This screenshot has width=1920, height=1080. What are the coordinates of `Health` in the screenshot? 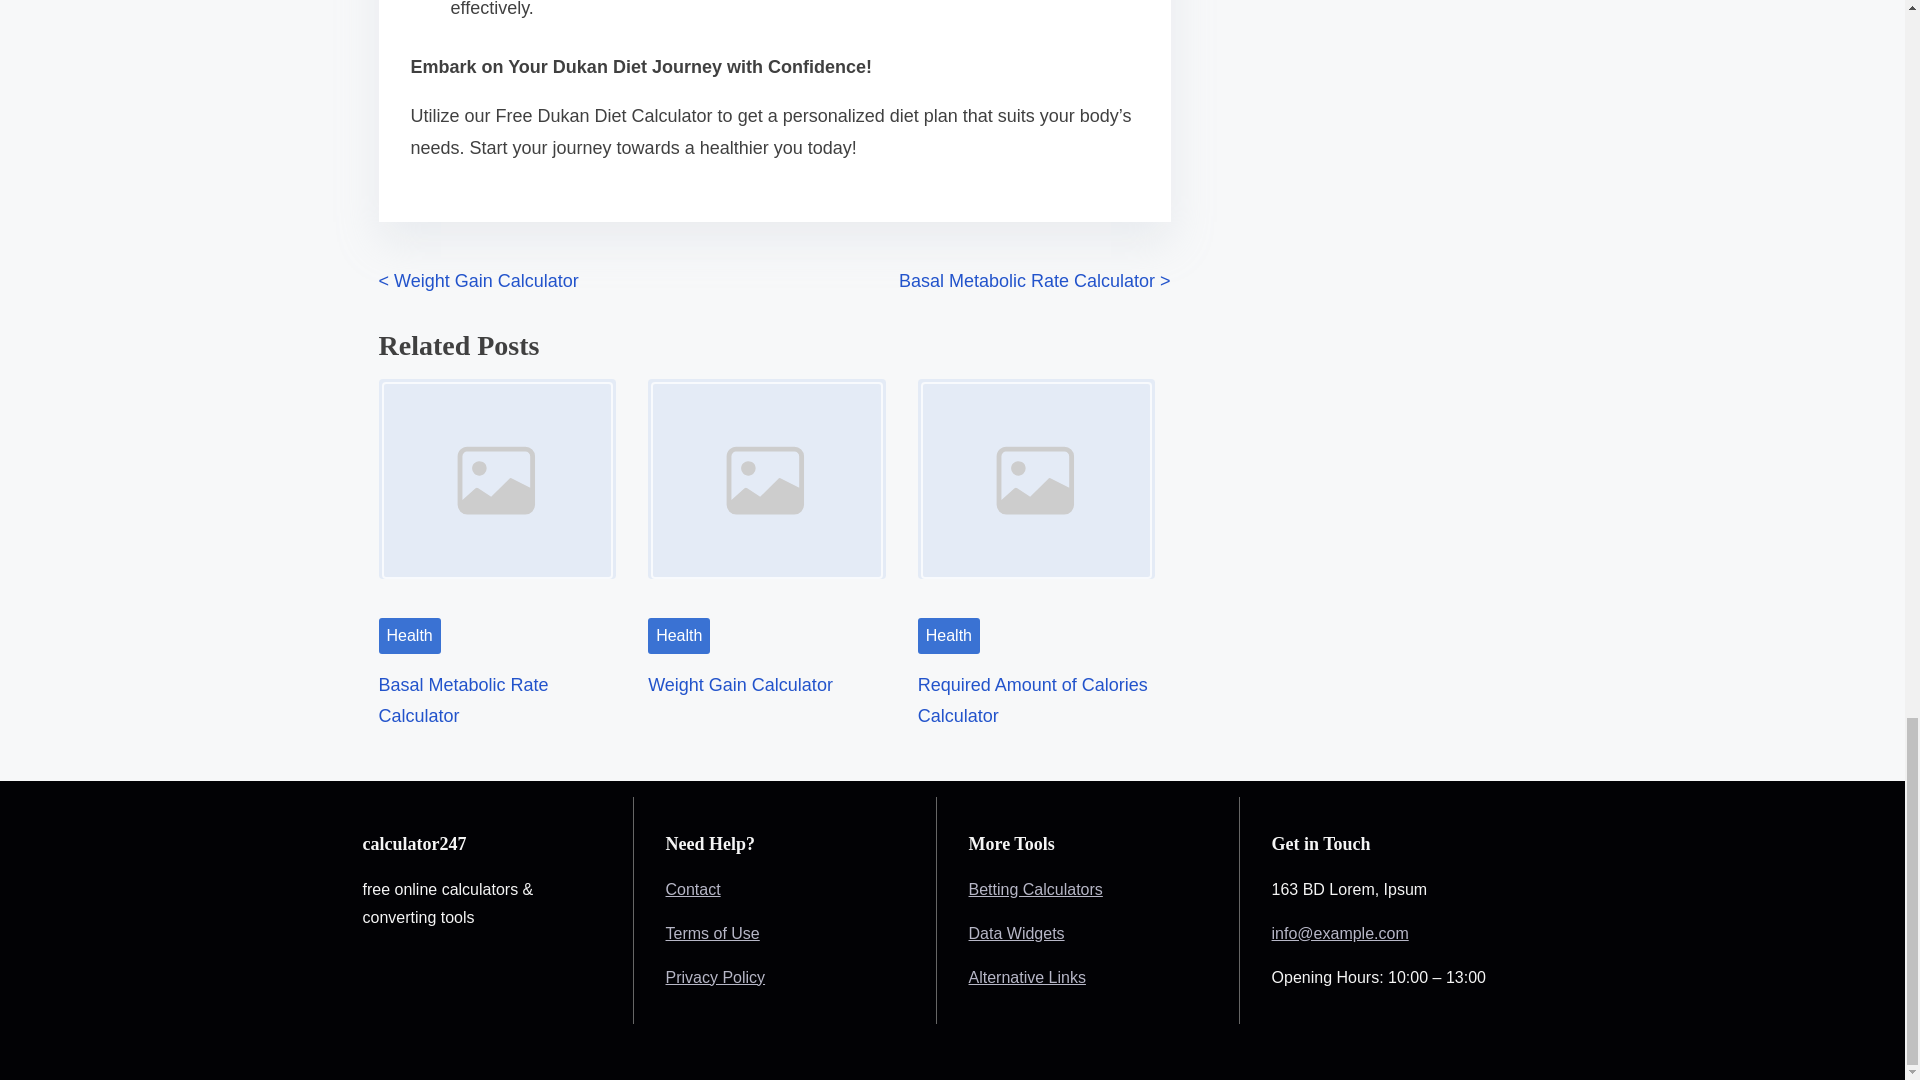 It's located at (679, 636).